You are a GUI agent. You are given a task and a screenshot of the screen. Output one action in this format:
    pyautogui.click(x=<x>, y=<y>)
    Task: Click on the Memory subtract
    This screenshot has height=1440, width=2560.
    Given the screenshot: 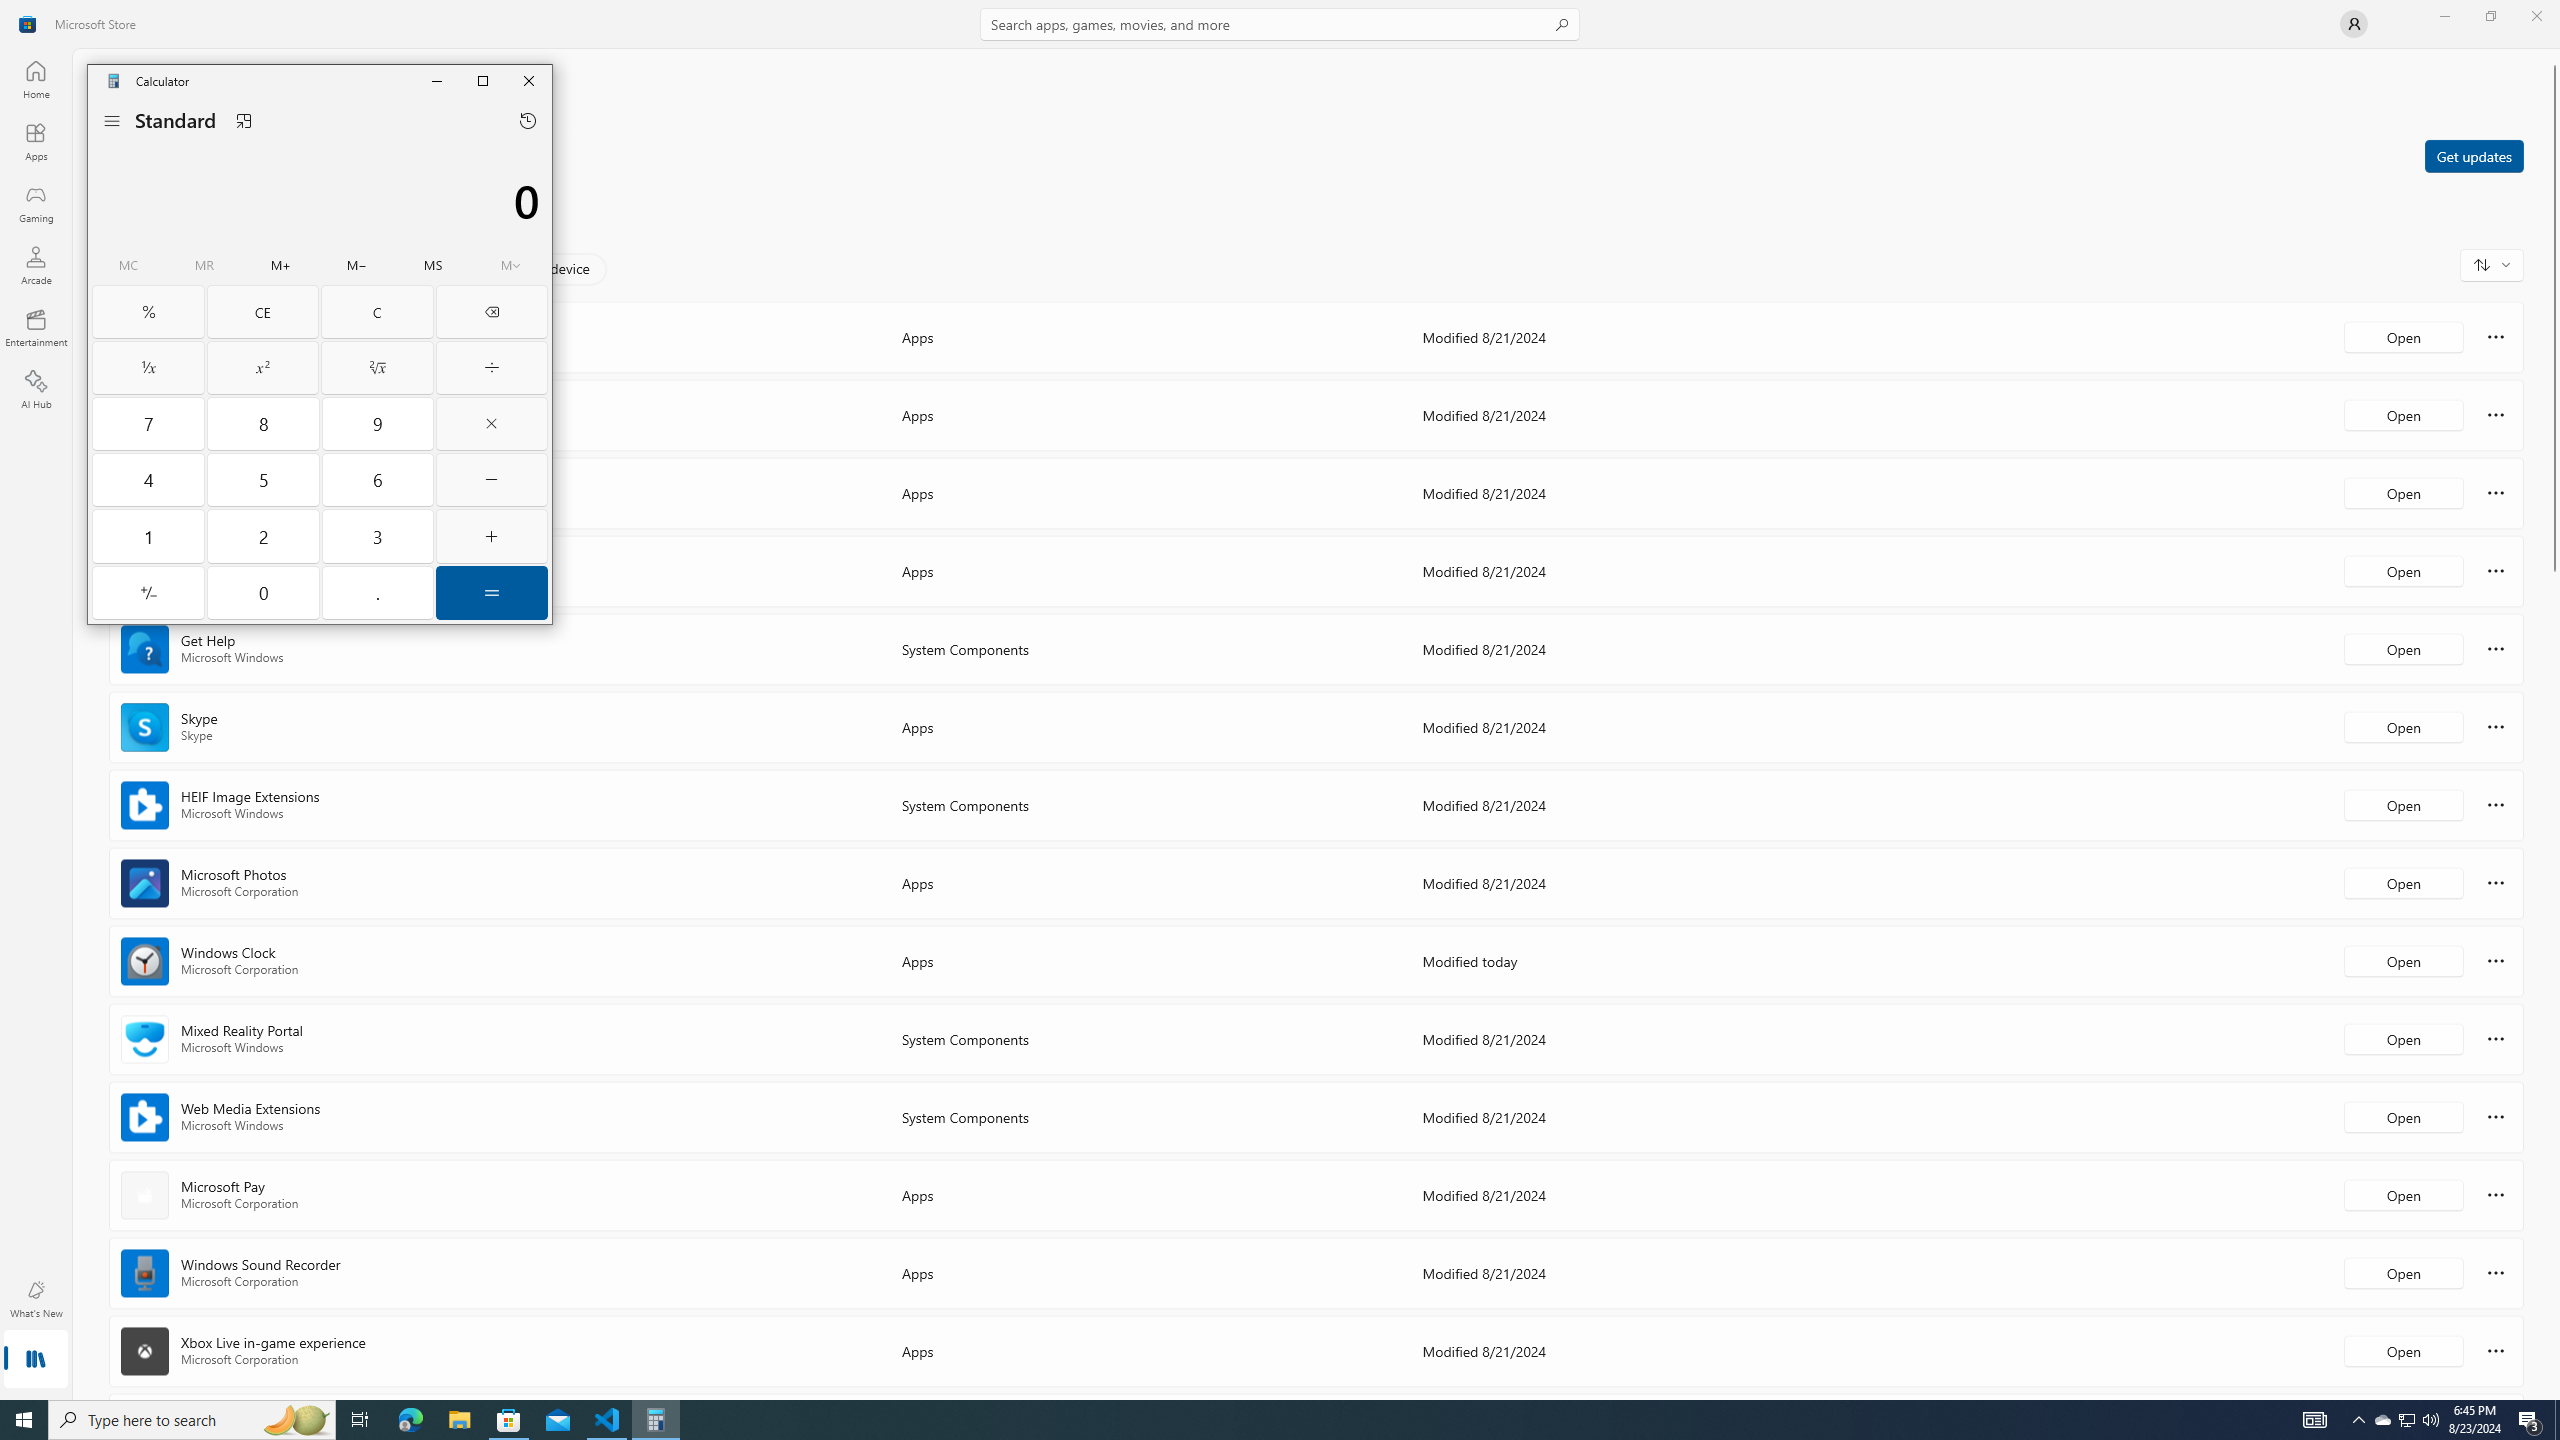 What is the action you would take?
    pyautogui.click(x=2408, y=1420)
    